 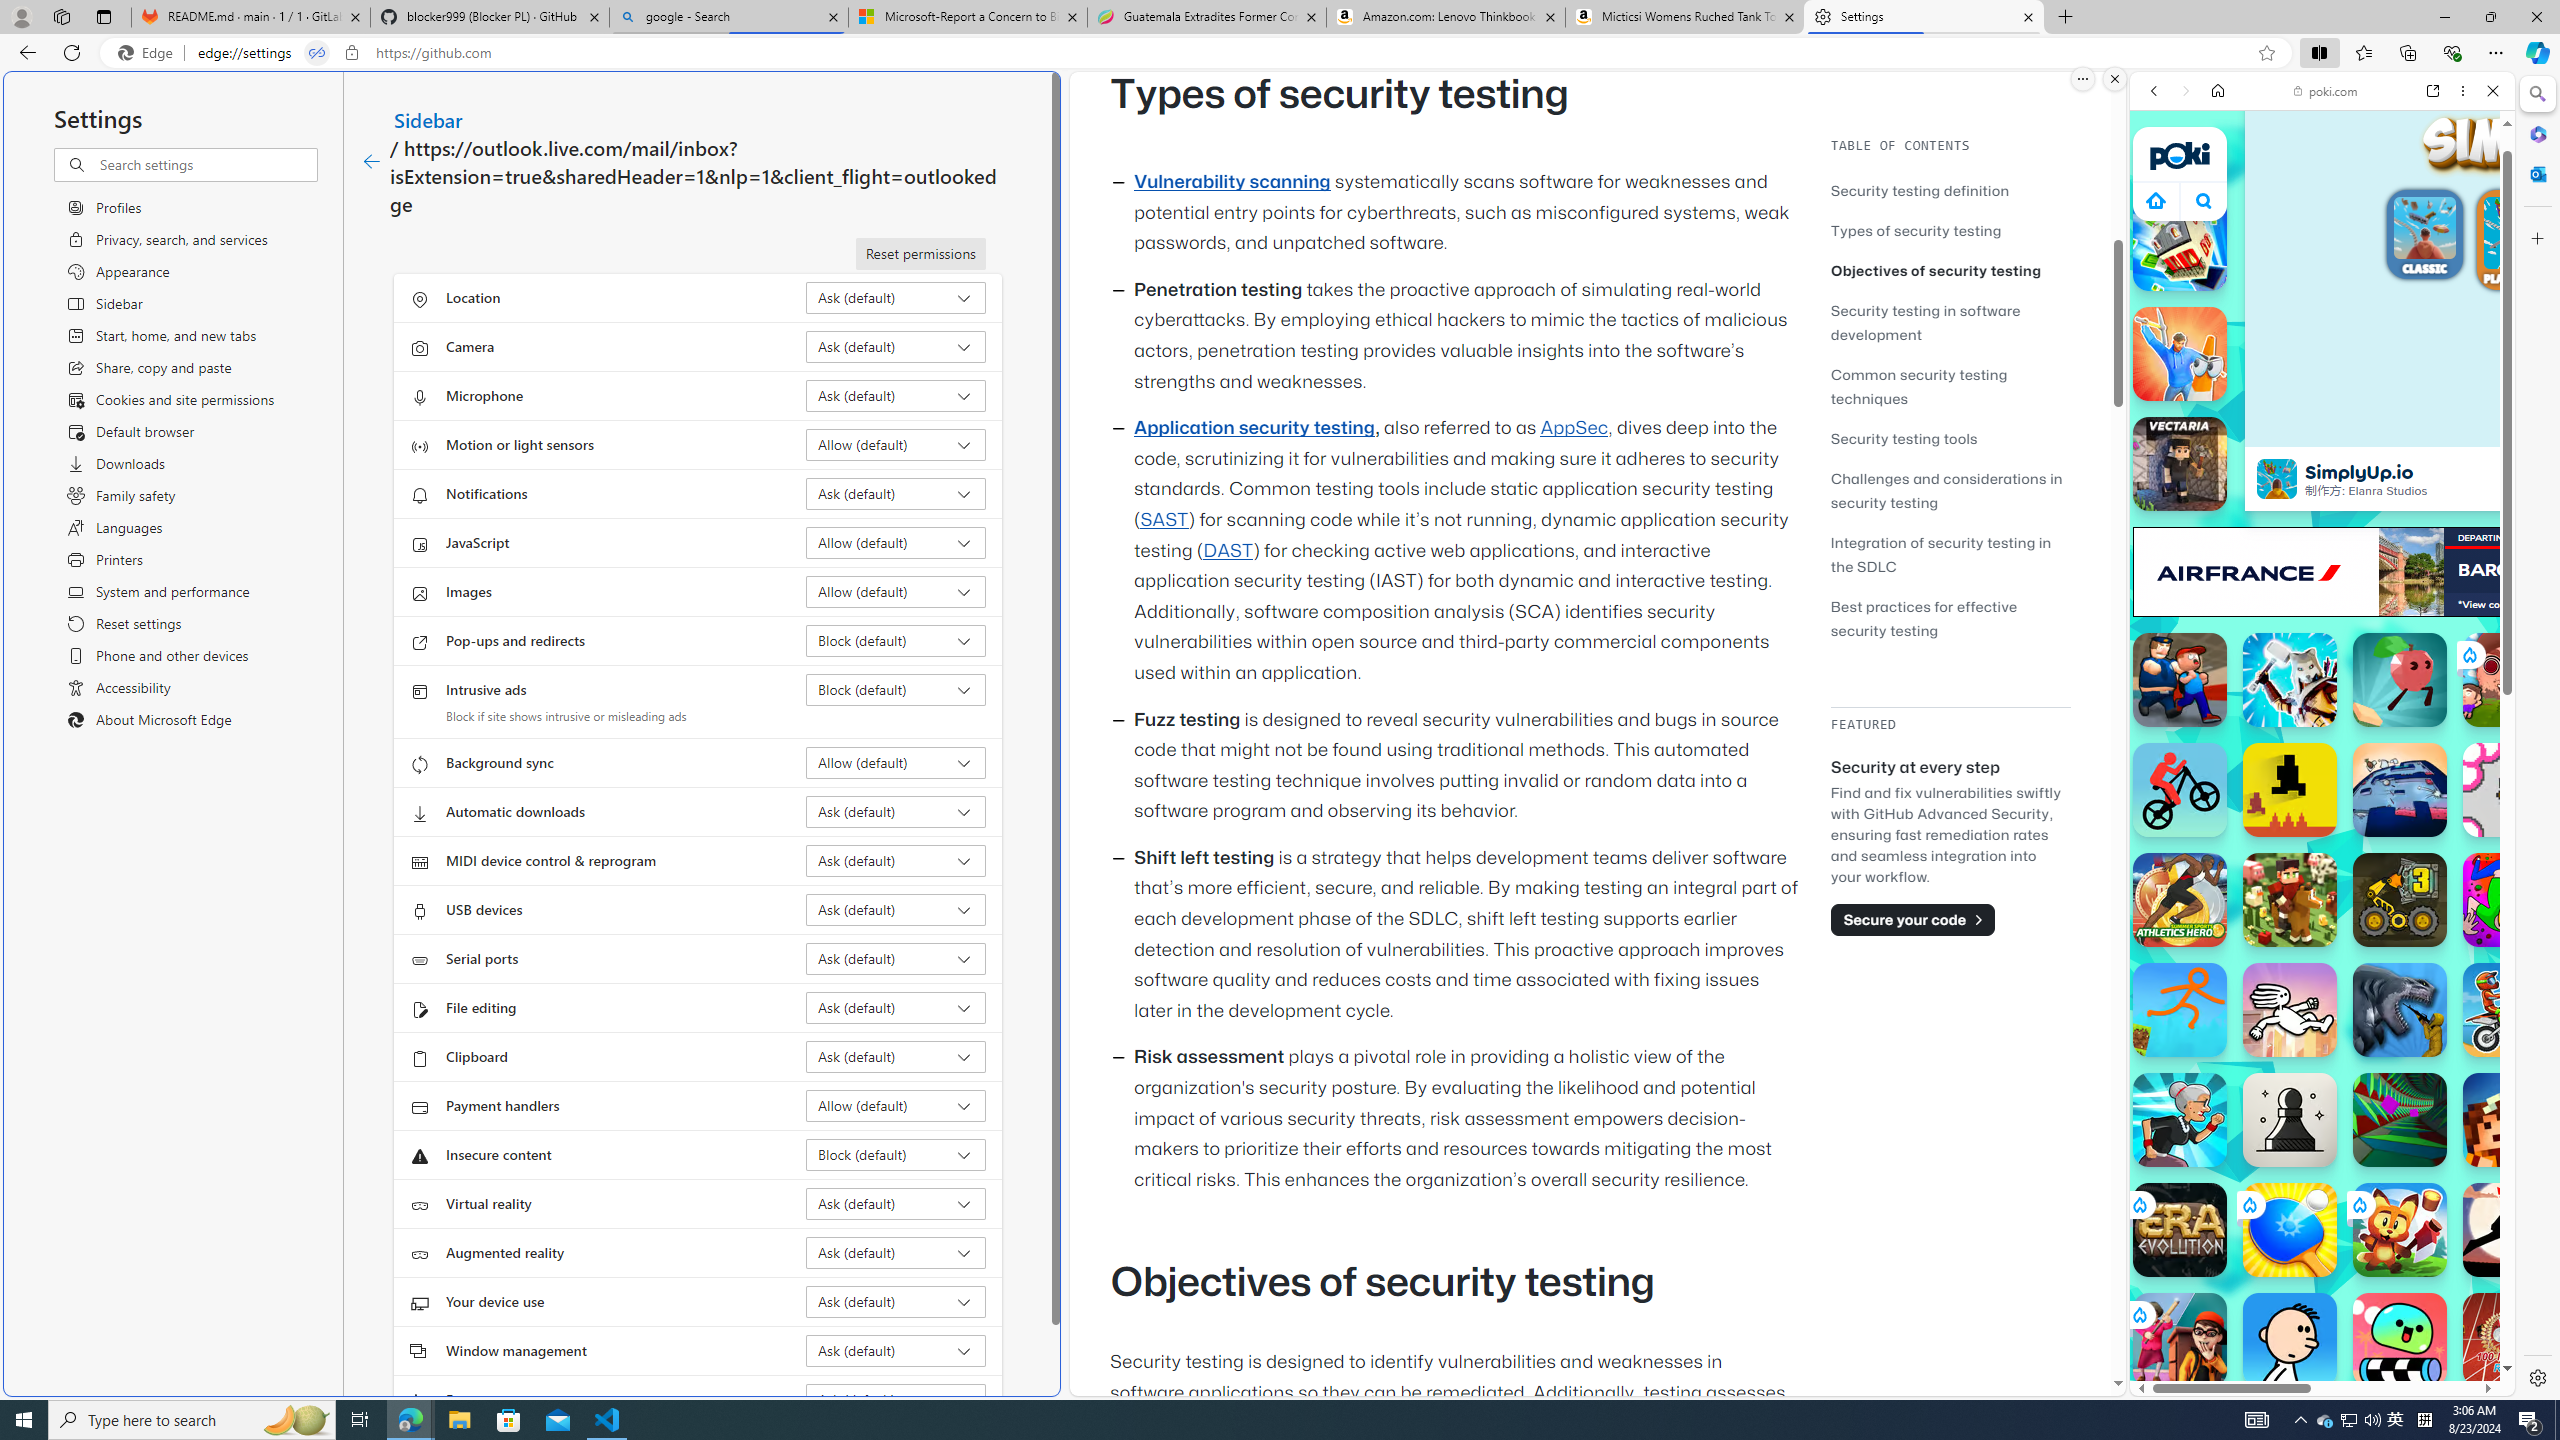 What do you see at coordinates (2520, 232) in the screenshot?
I see `Class: rounded img-fluid d-block w-100 fit-cover` at bounding box center [2520, 232].